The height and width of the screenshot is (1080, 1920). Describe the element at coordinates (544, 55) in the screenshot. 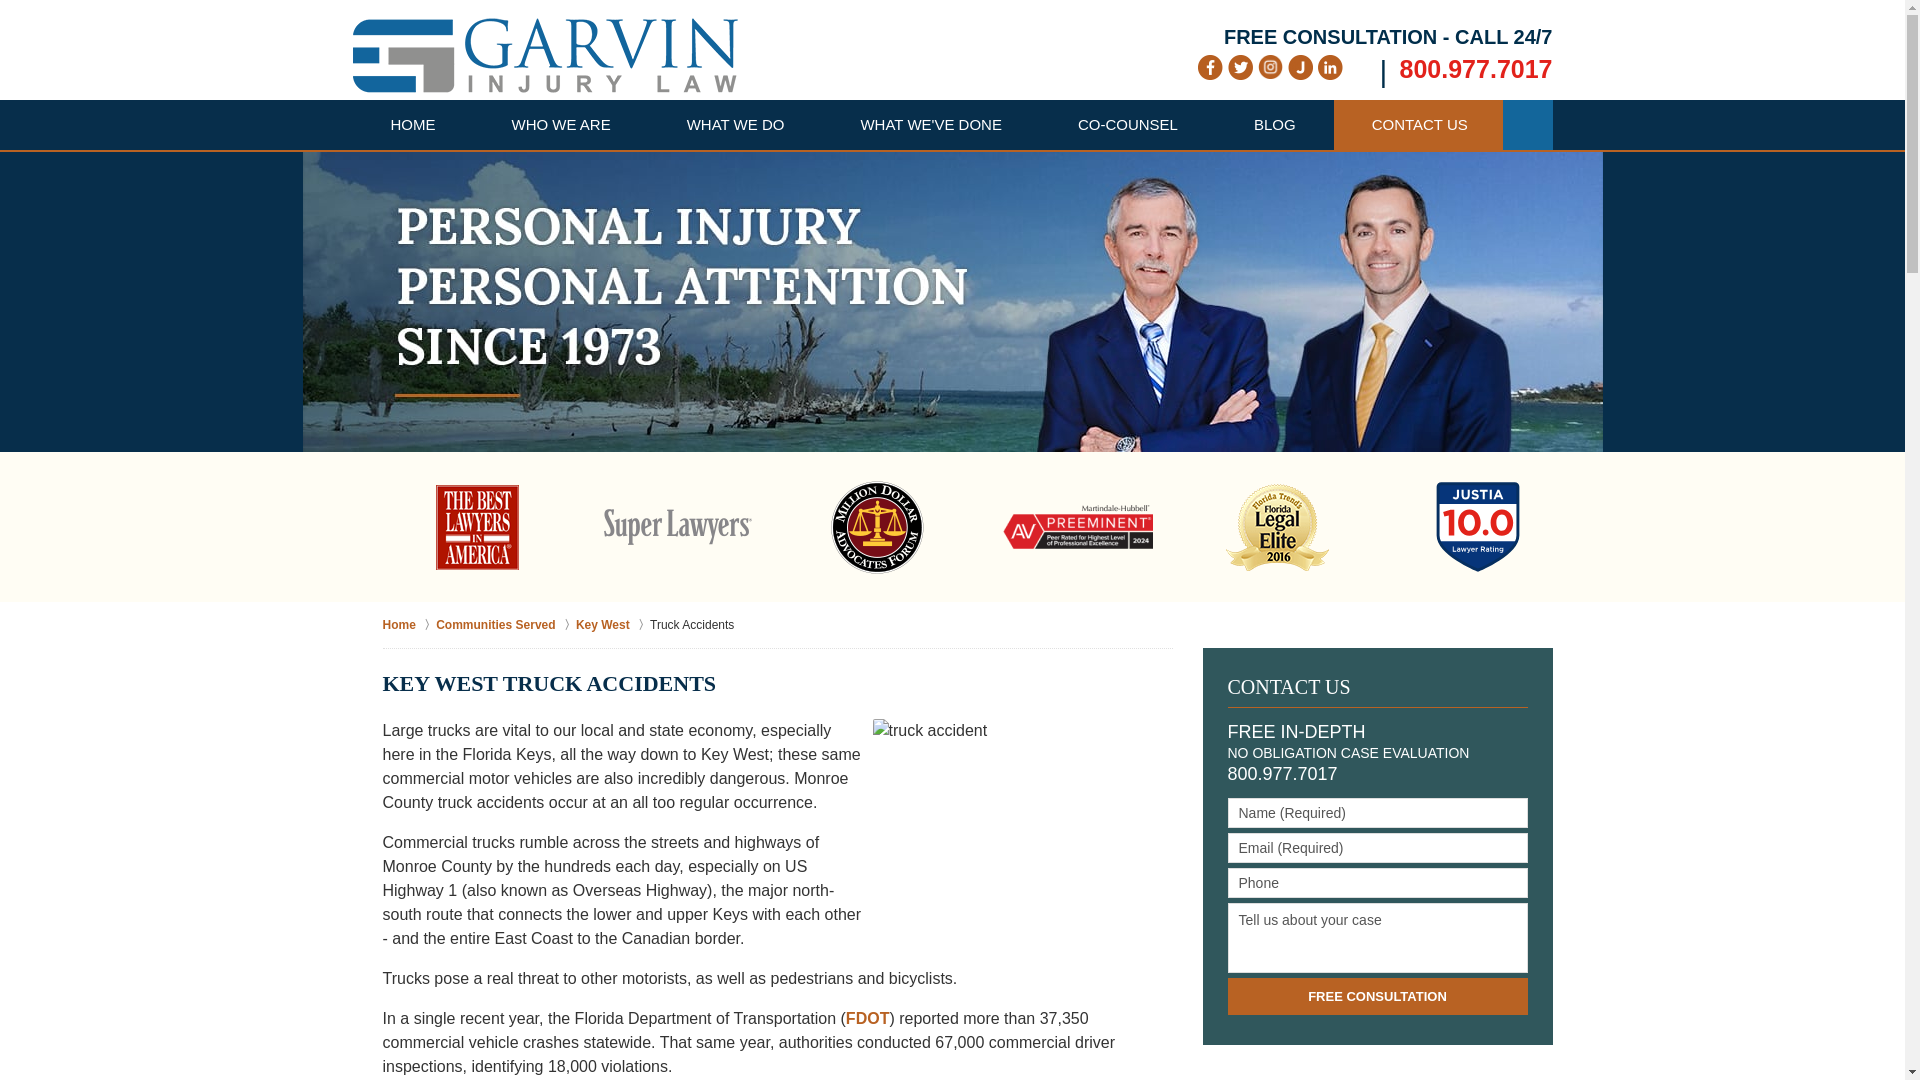

I see `Garvin Injury Law Home` at that location.